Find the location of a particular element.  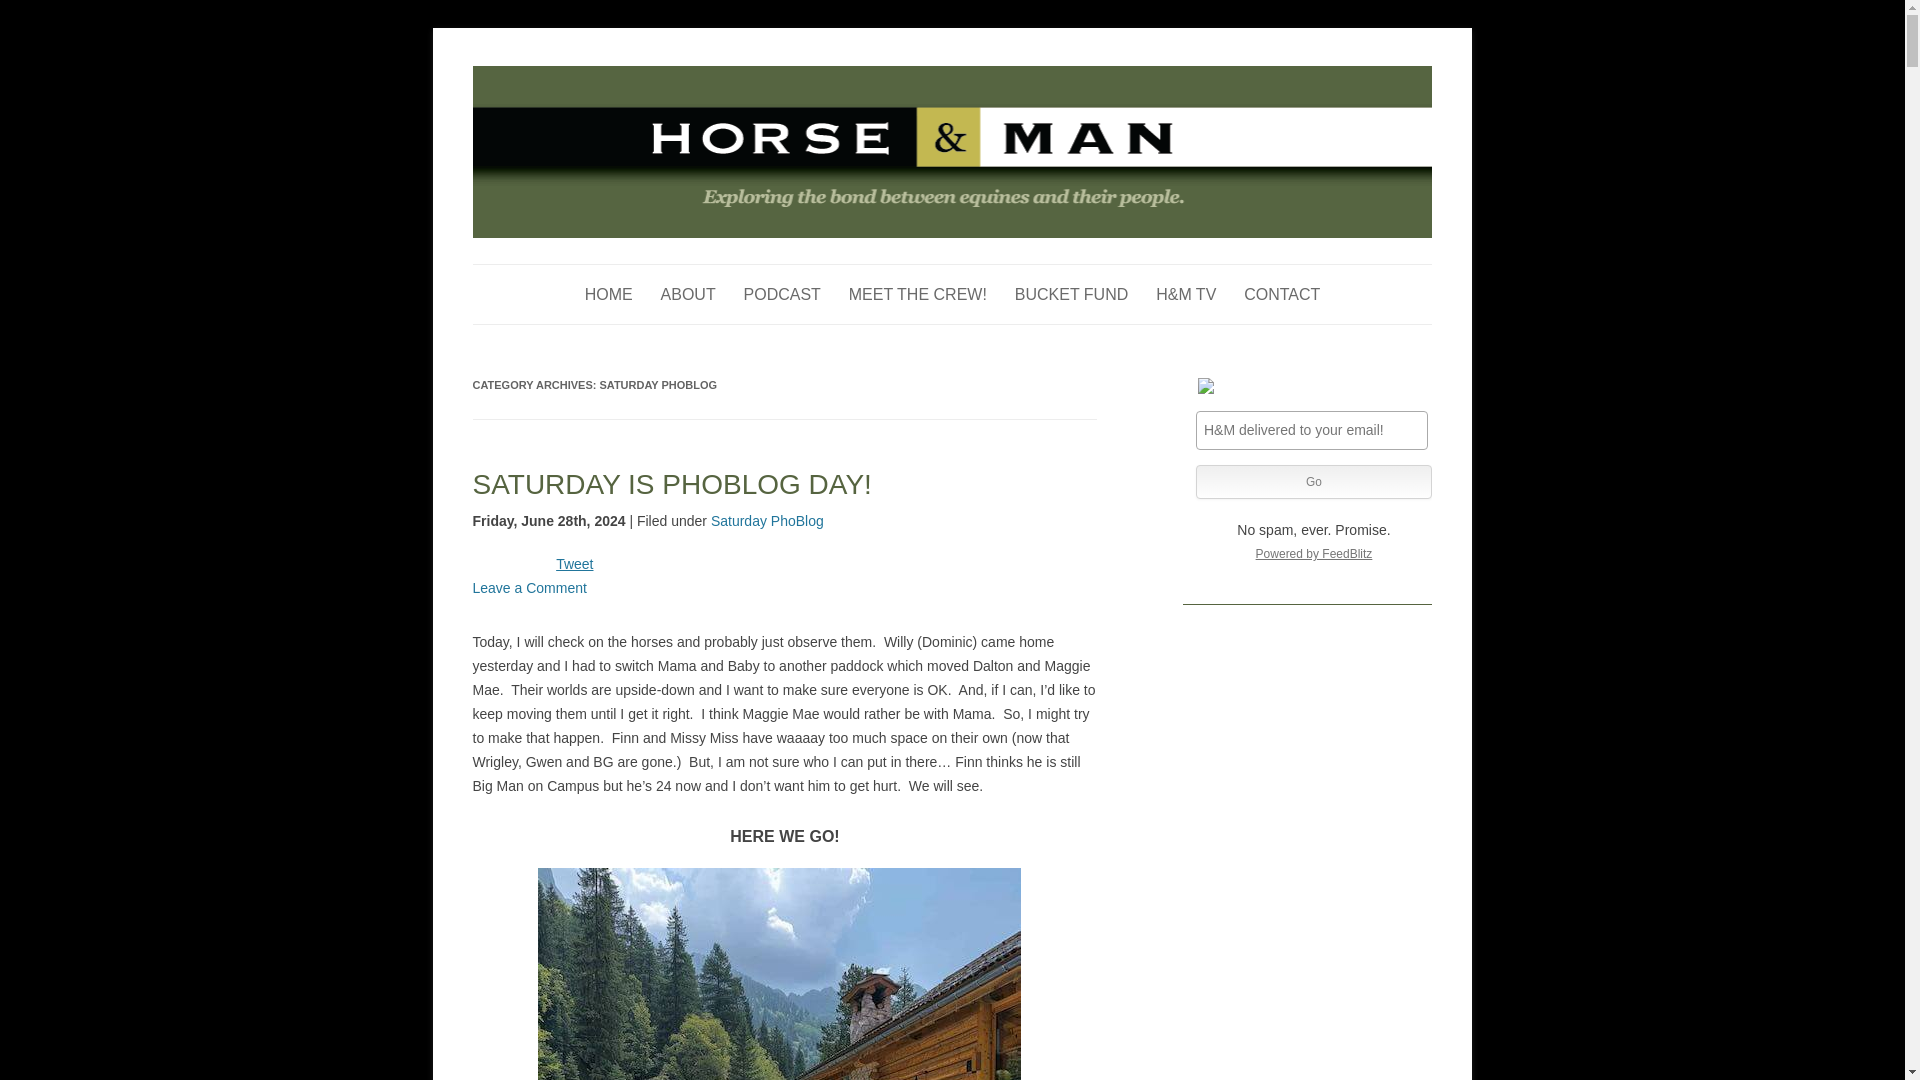

BUCKET FUND is located at coordinates (1072, 294).